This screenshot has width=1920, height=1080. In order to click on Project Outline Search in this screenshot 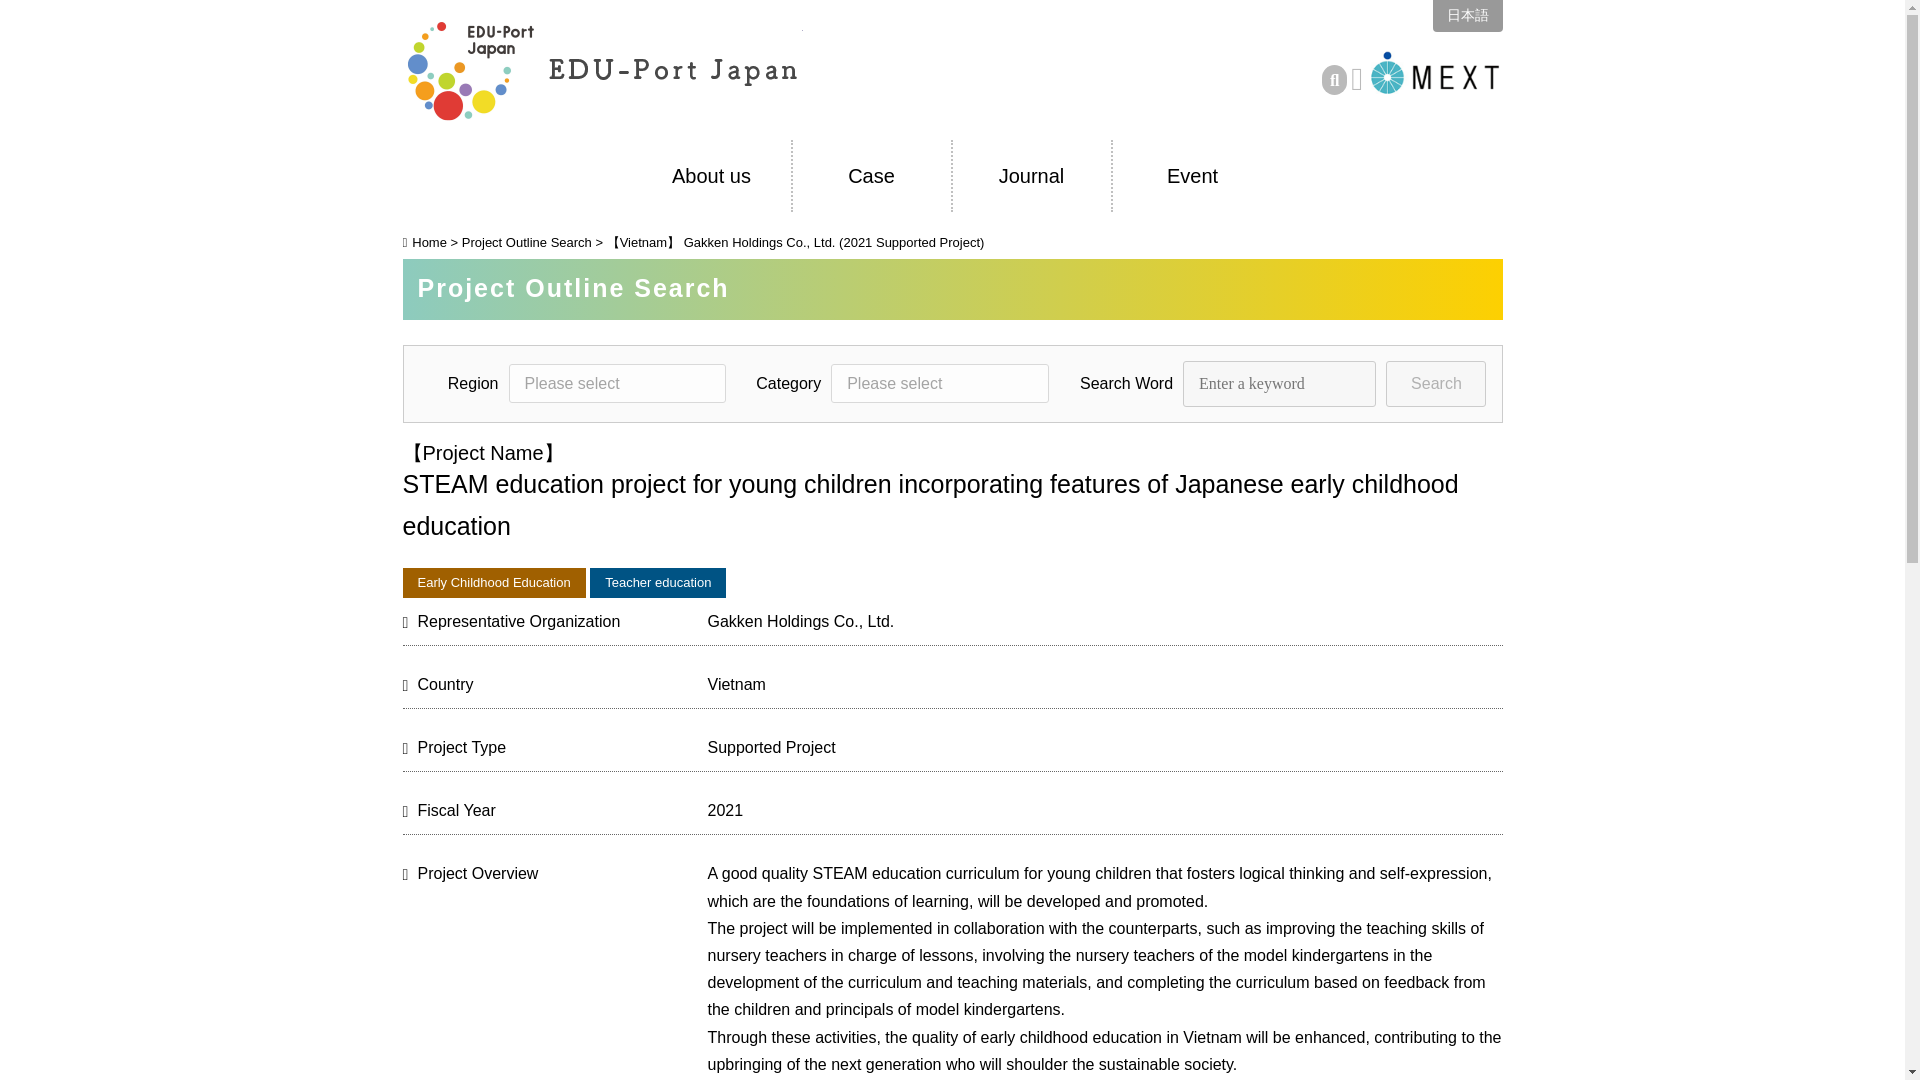, I will do `click(526, 242)`.